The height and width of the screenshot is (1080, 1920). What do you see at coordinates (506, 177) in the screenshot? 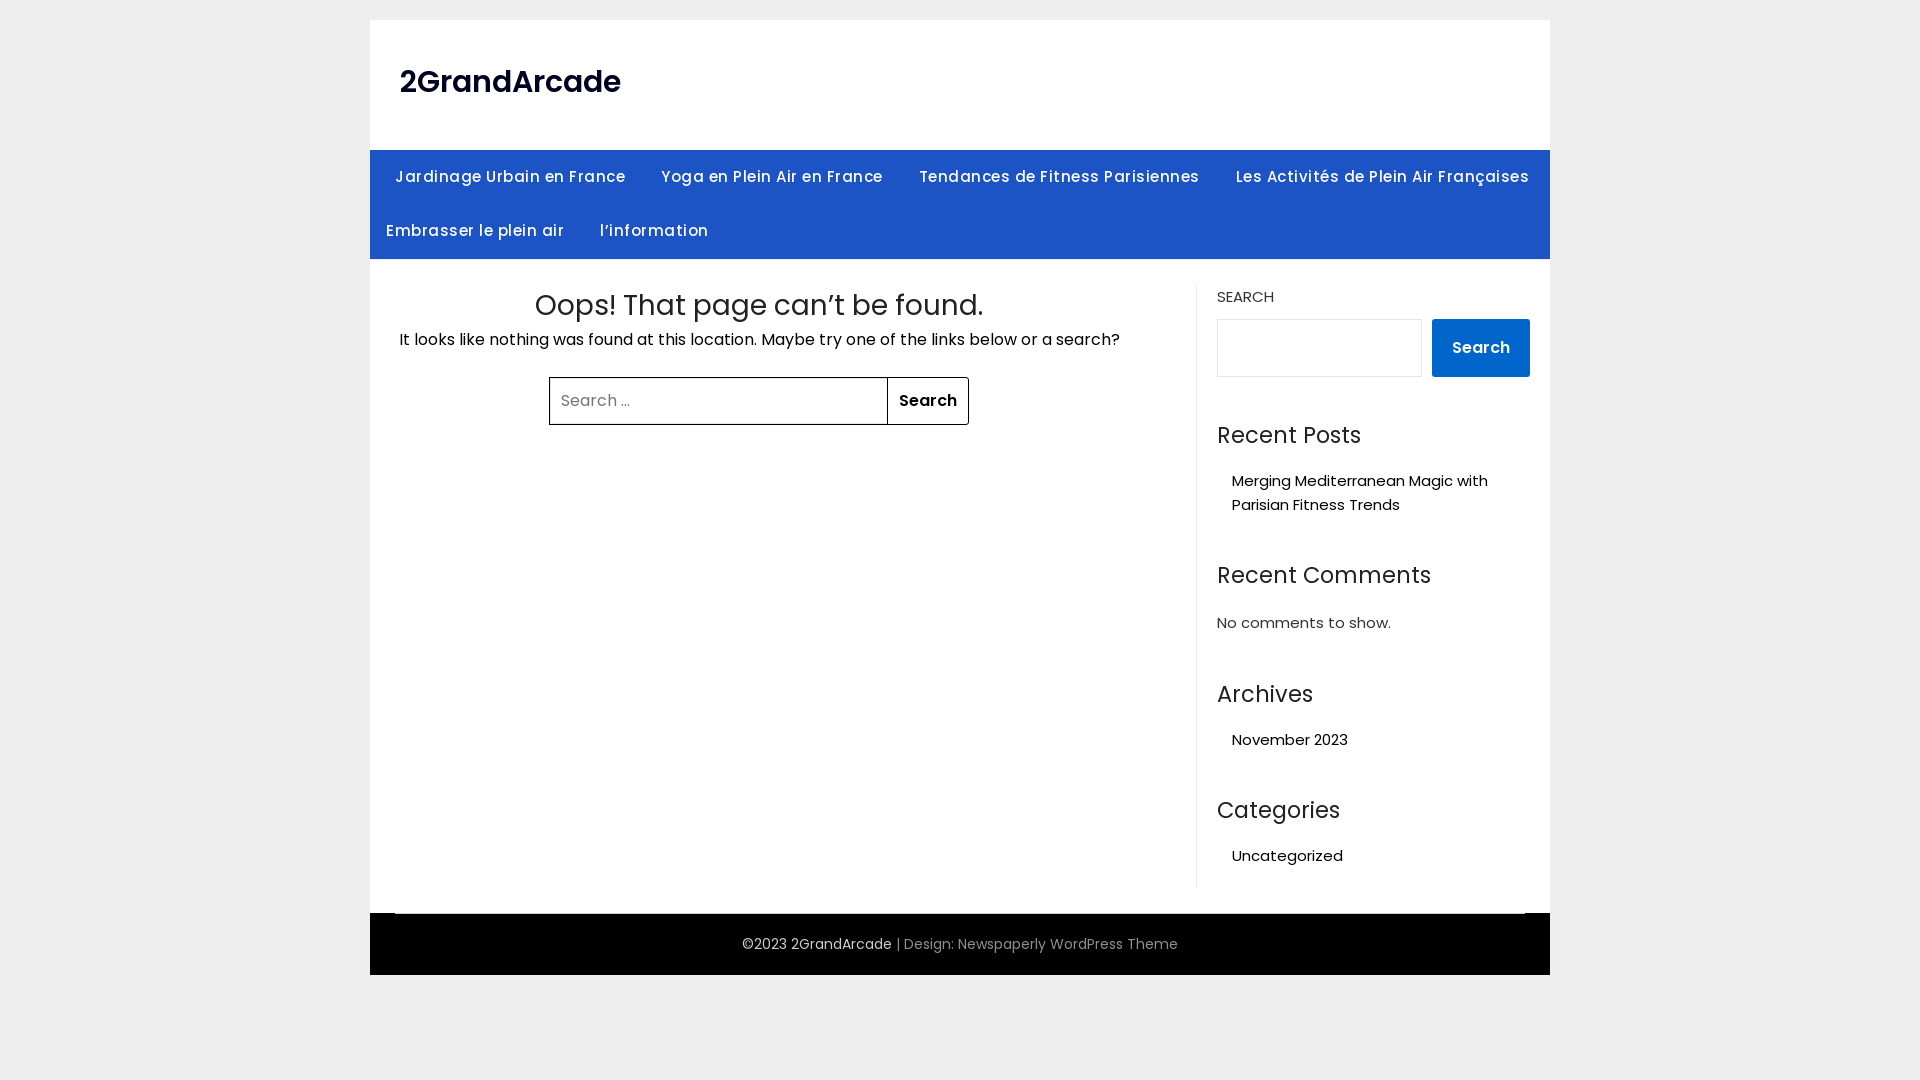
I see `Jardinage Urbain en France` at bounding box center [506, 177].